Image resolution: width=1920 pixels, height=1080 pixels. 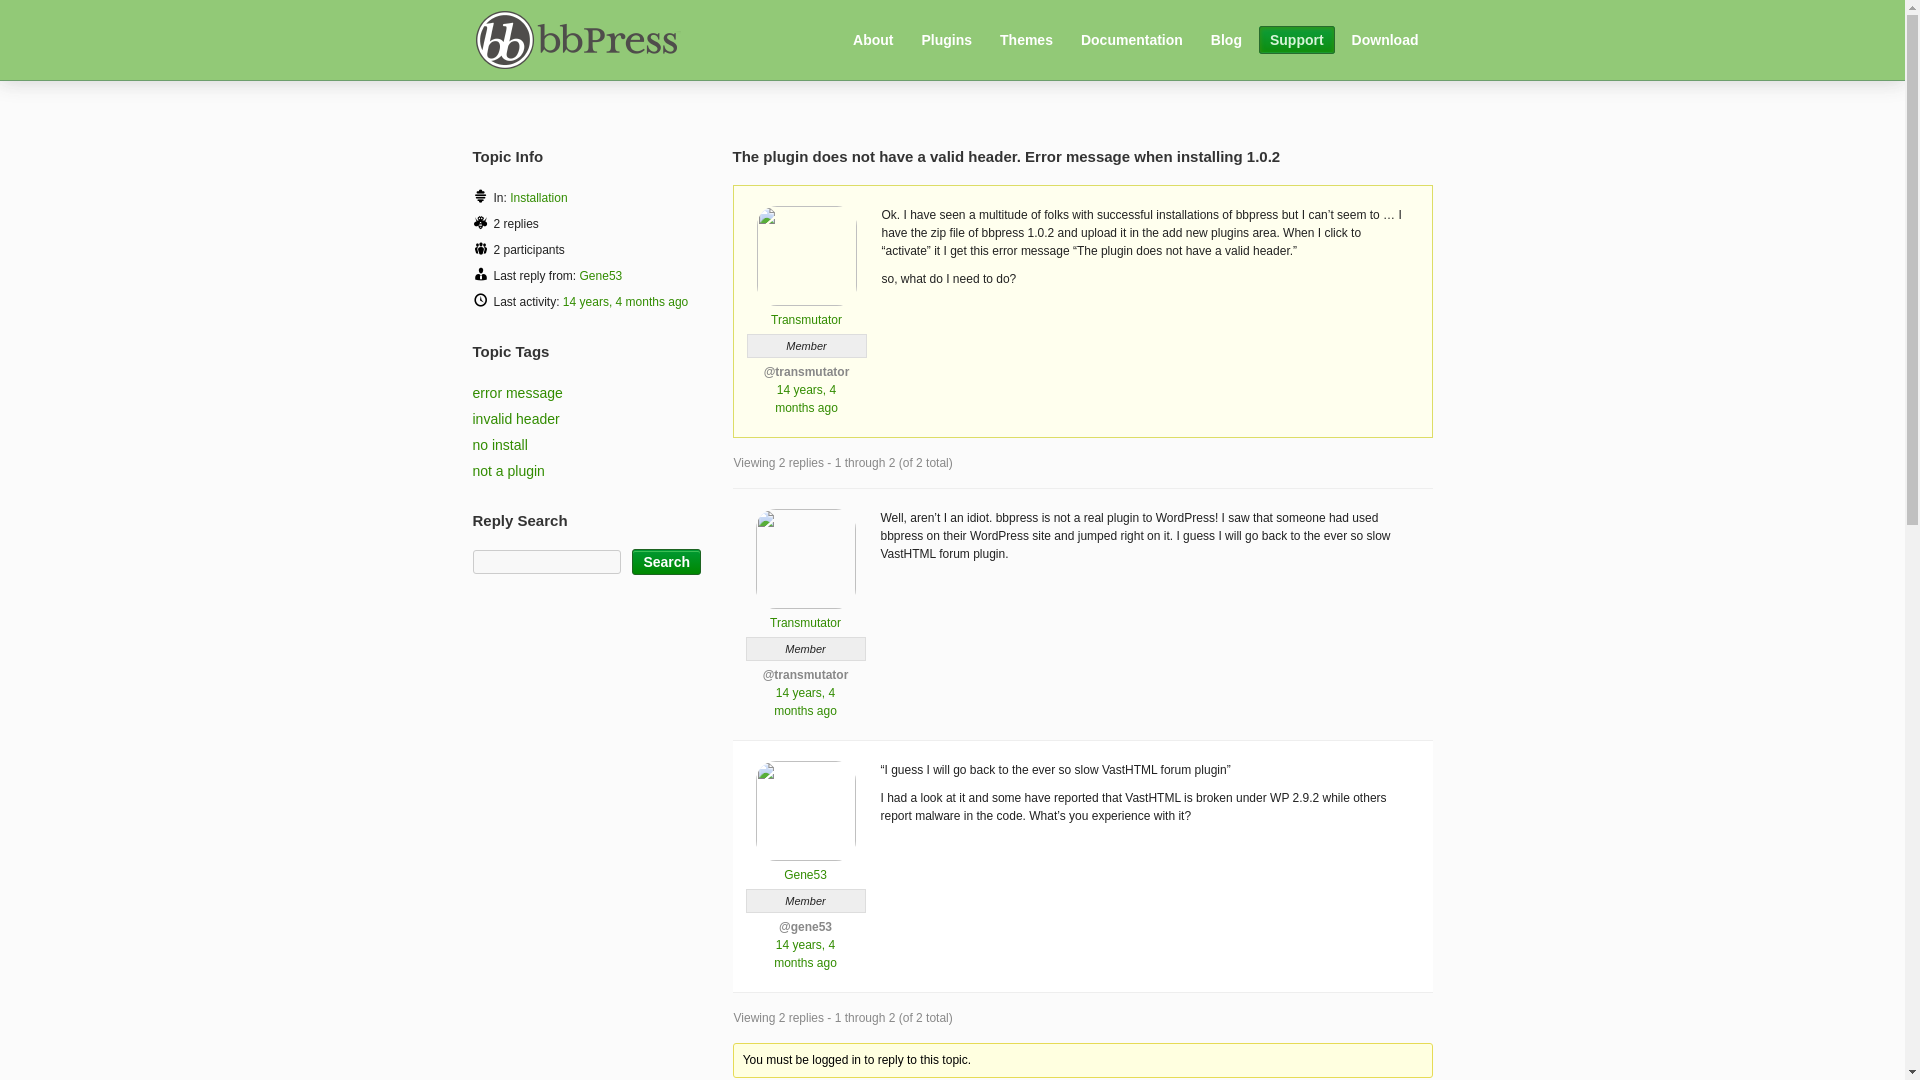 I want to click on error message, so click(x=517, y=392).